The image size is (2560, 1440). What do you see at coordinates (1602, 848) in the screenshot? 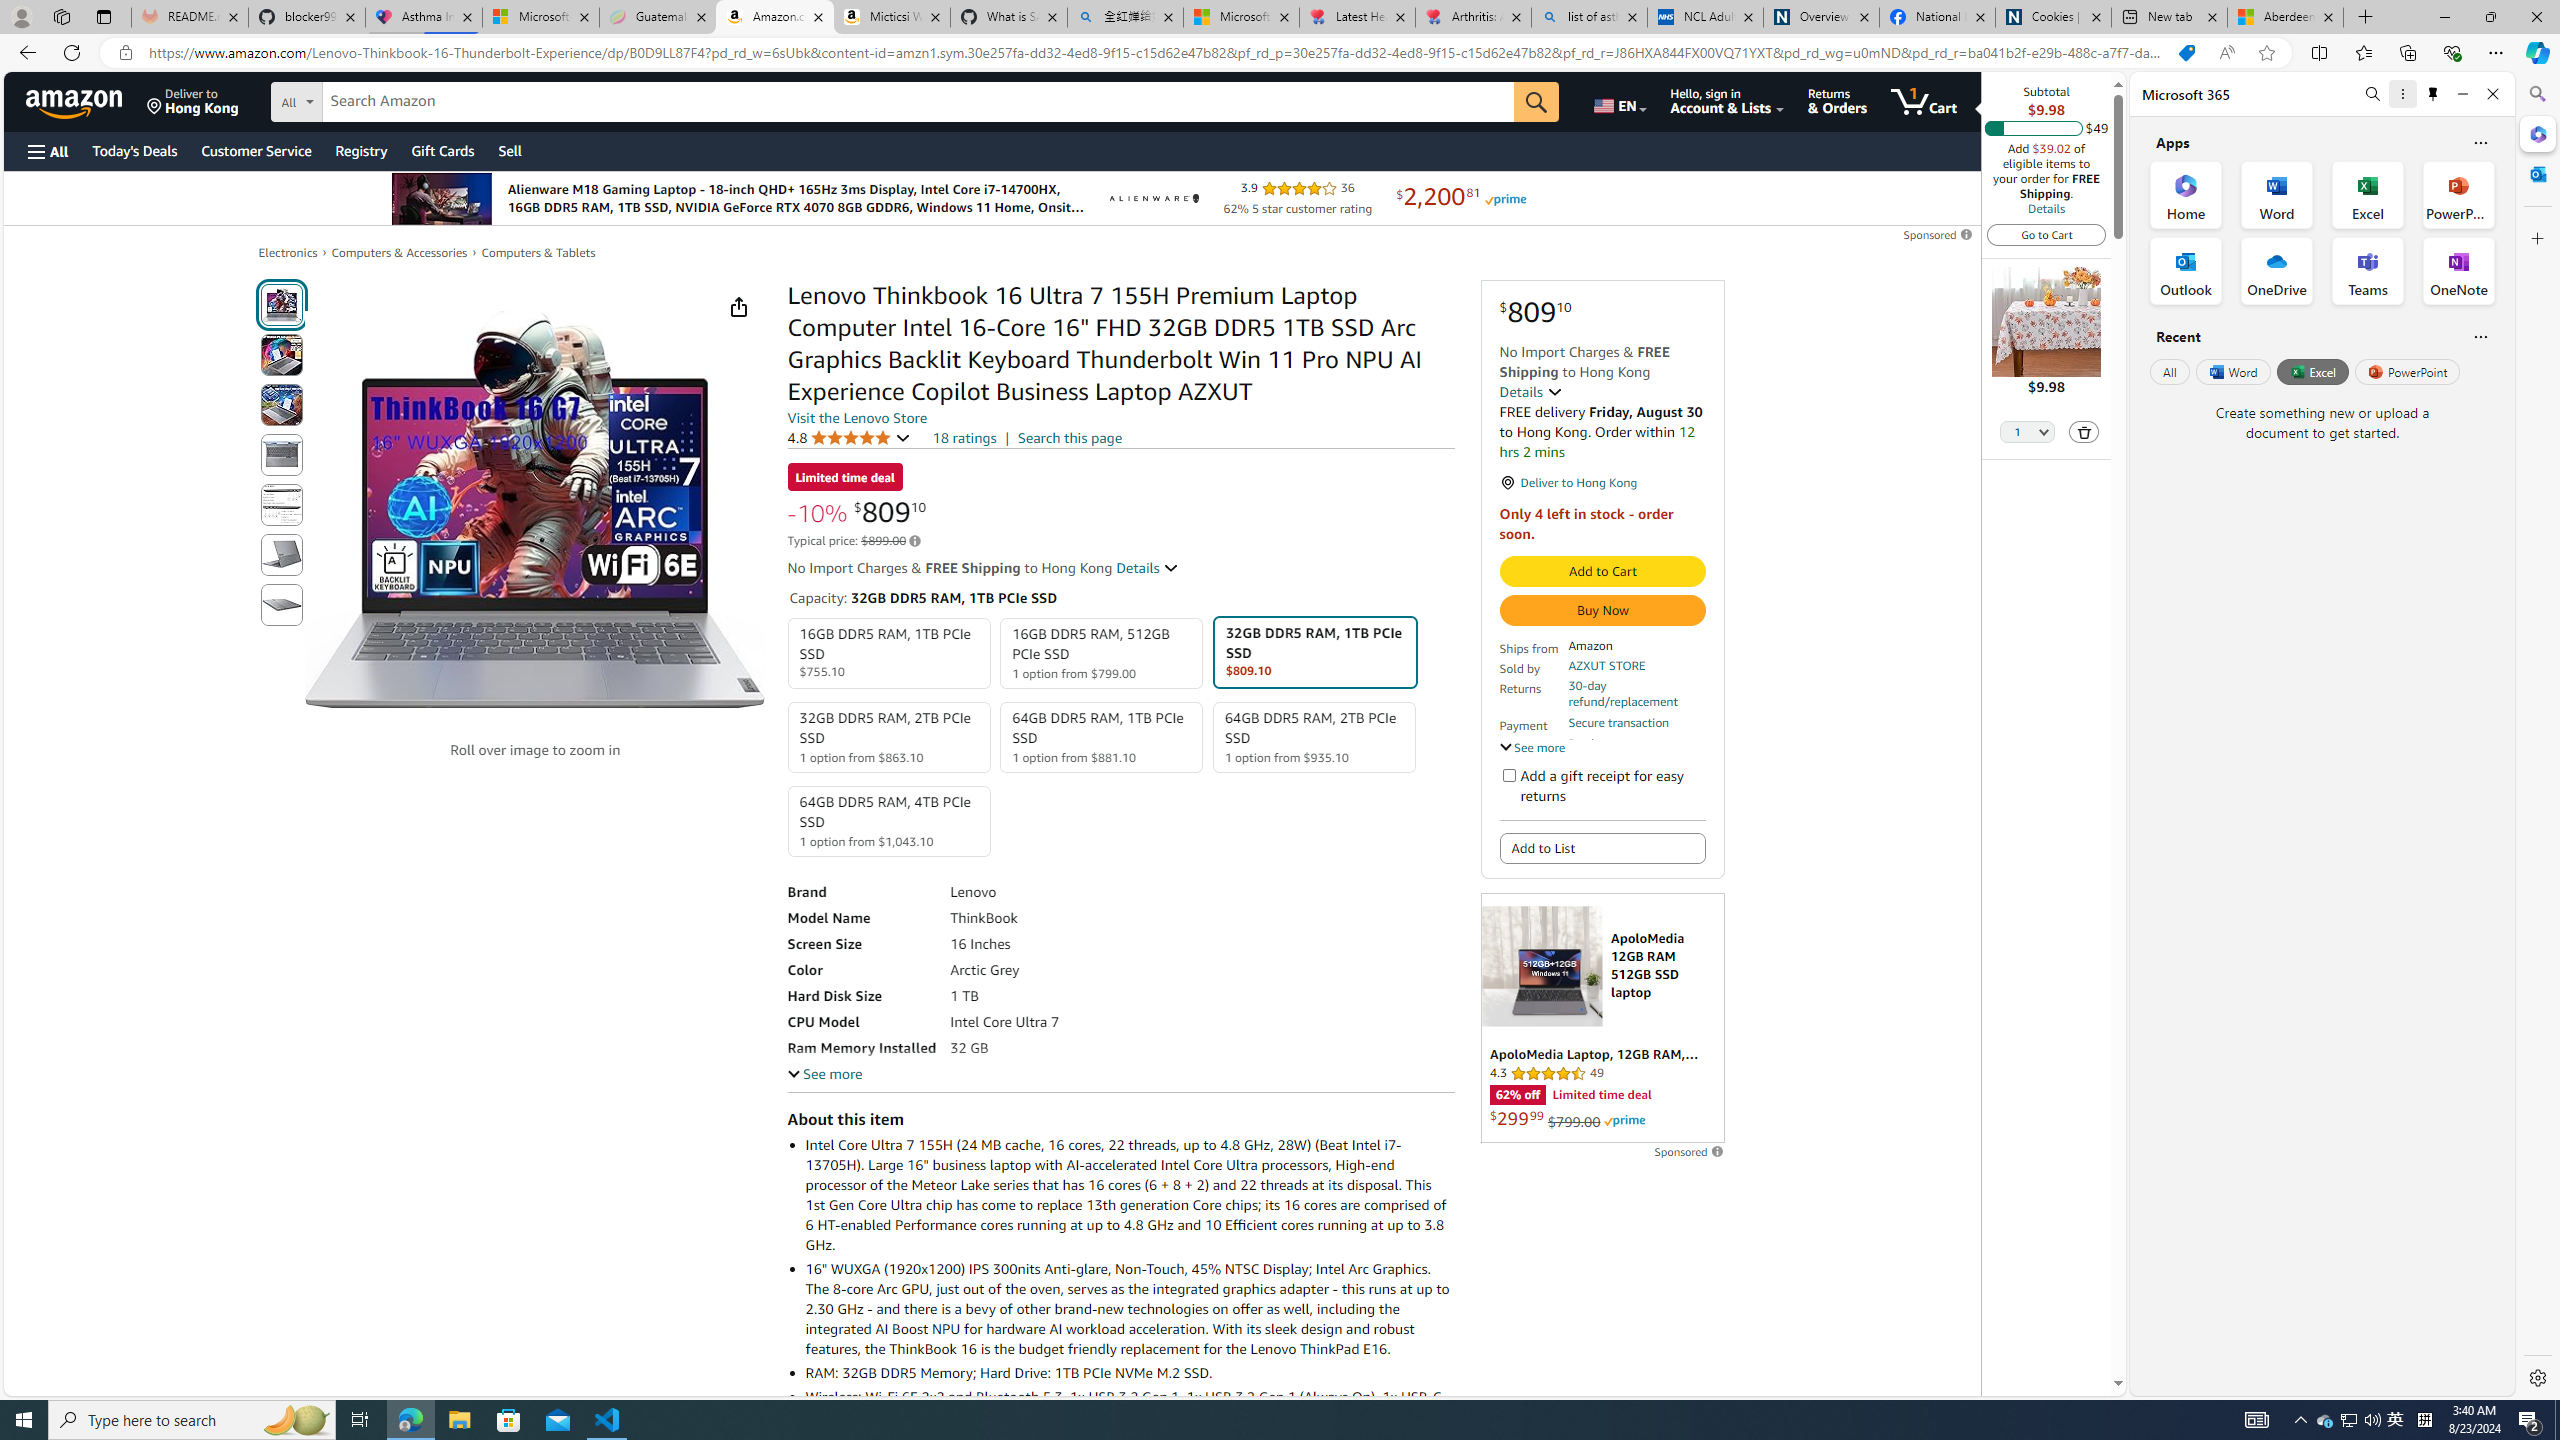
I see `Add to List` at bounding box center [1602, 848].